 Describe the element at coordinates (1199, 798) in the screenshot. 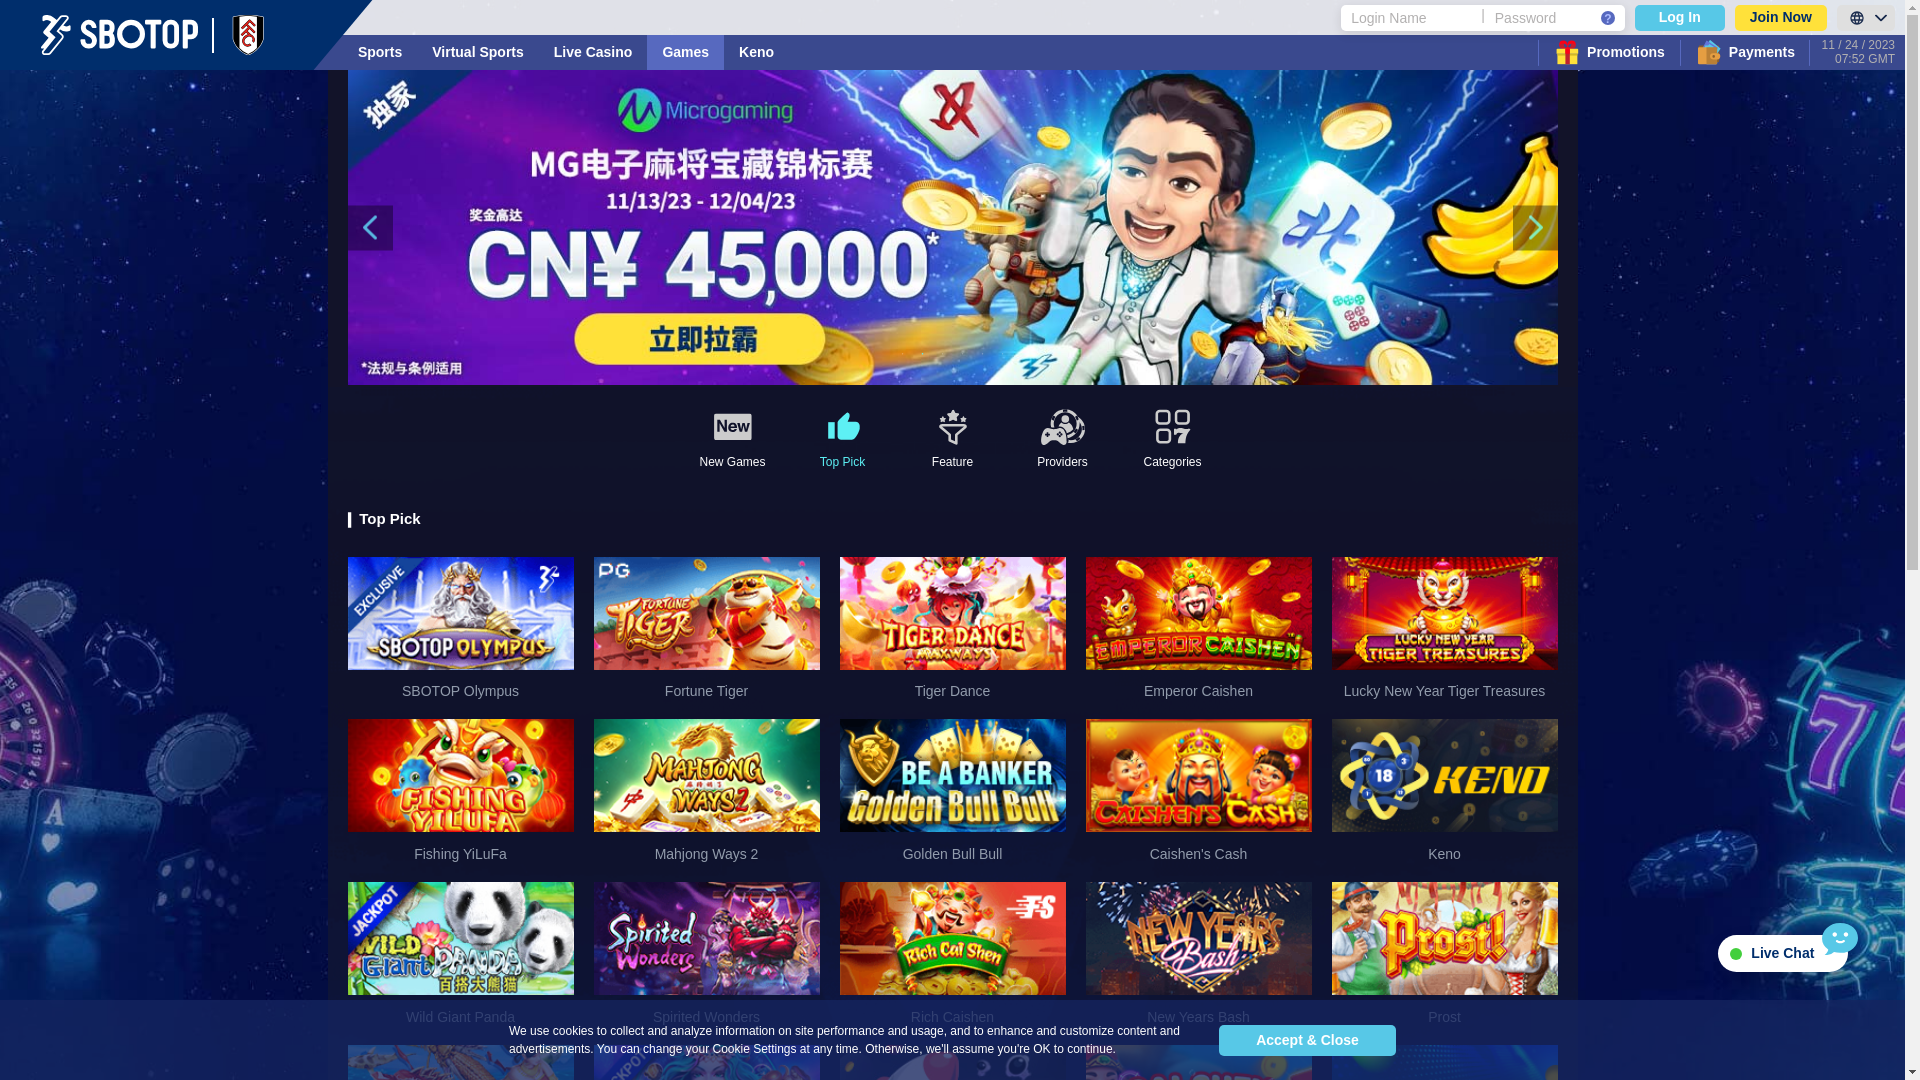

I see `Caishen's Cash` at that location.